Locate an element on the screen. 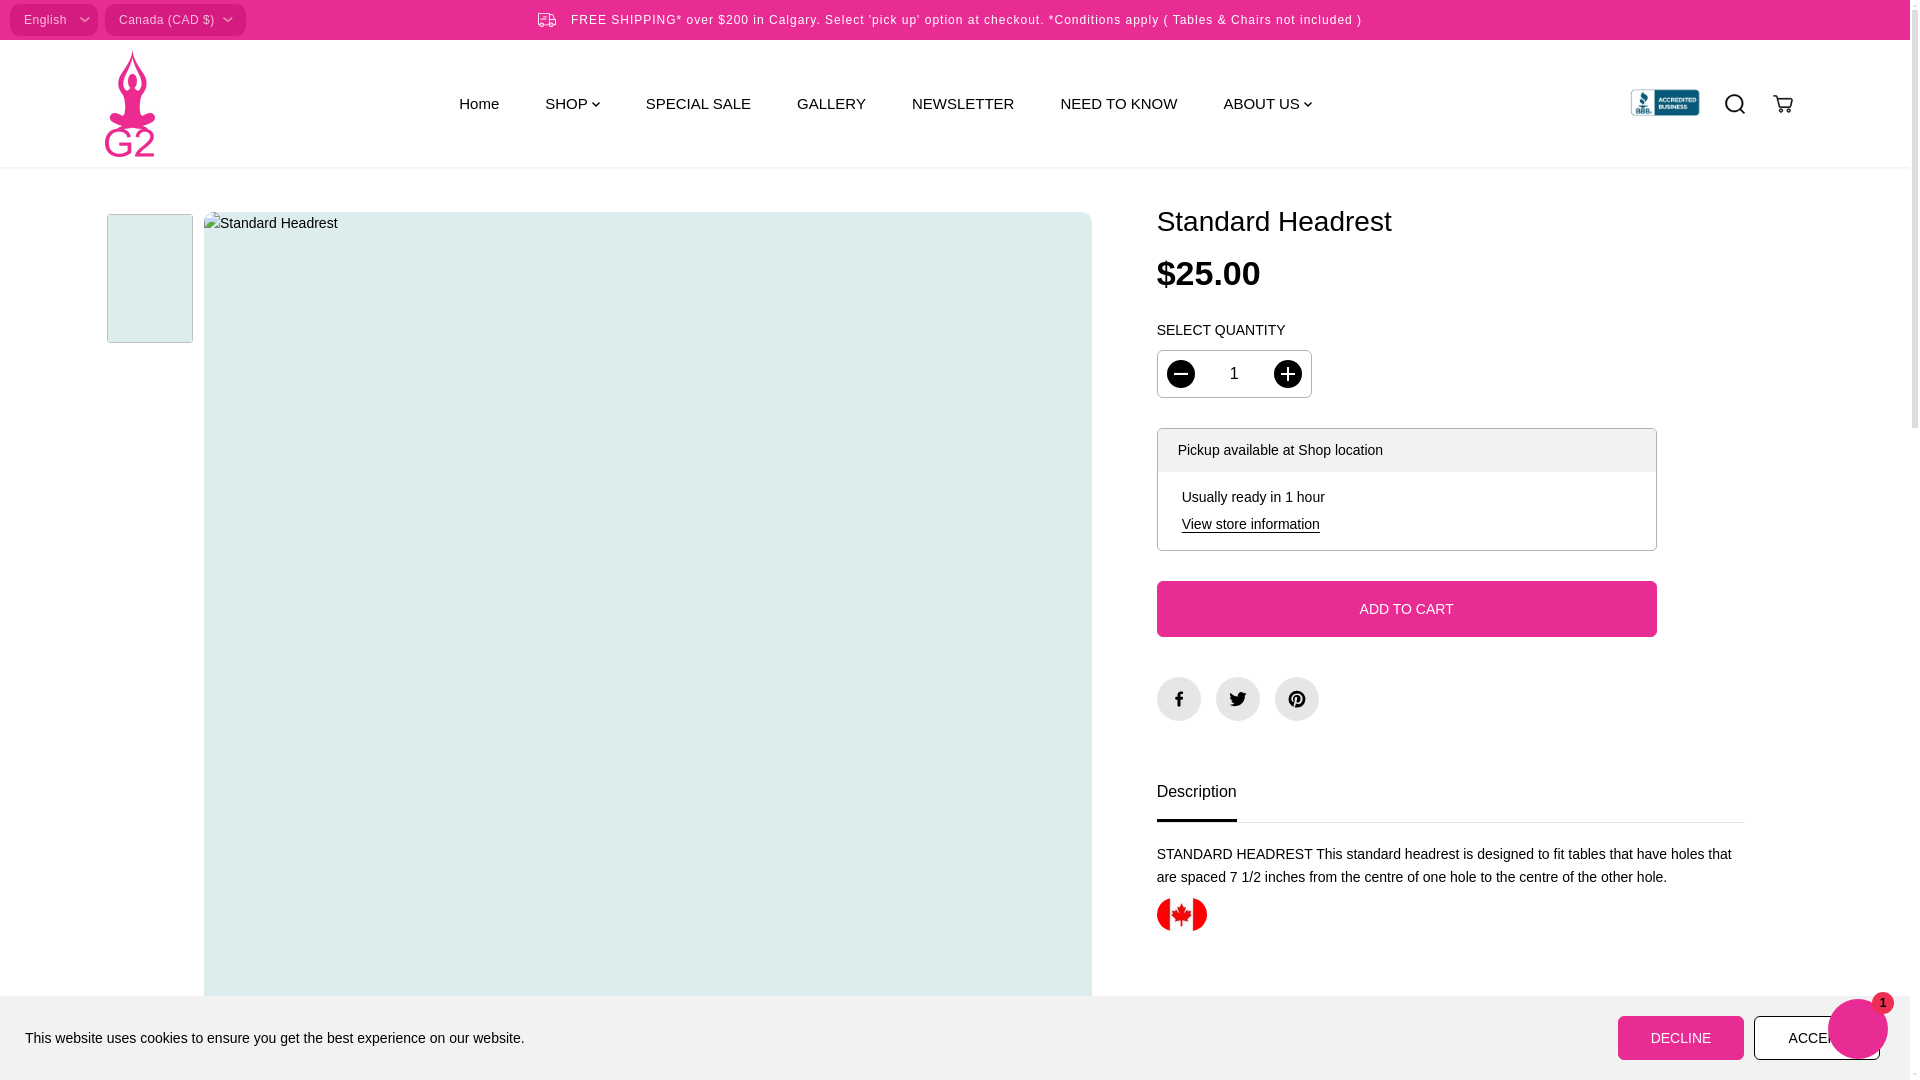 This screenshot has height=1080, width=1920. SKIP TO CONTENT is located at coordinates (80, 24).